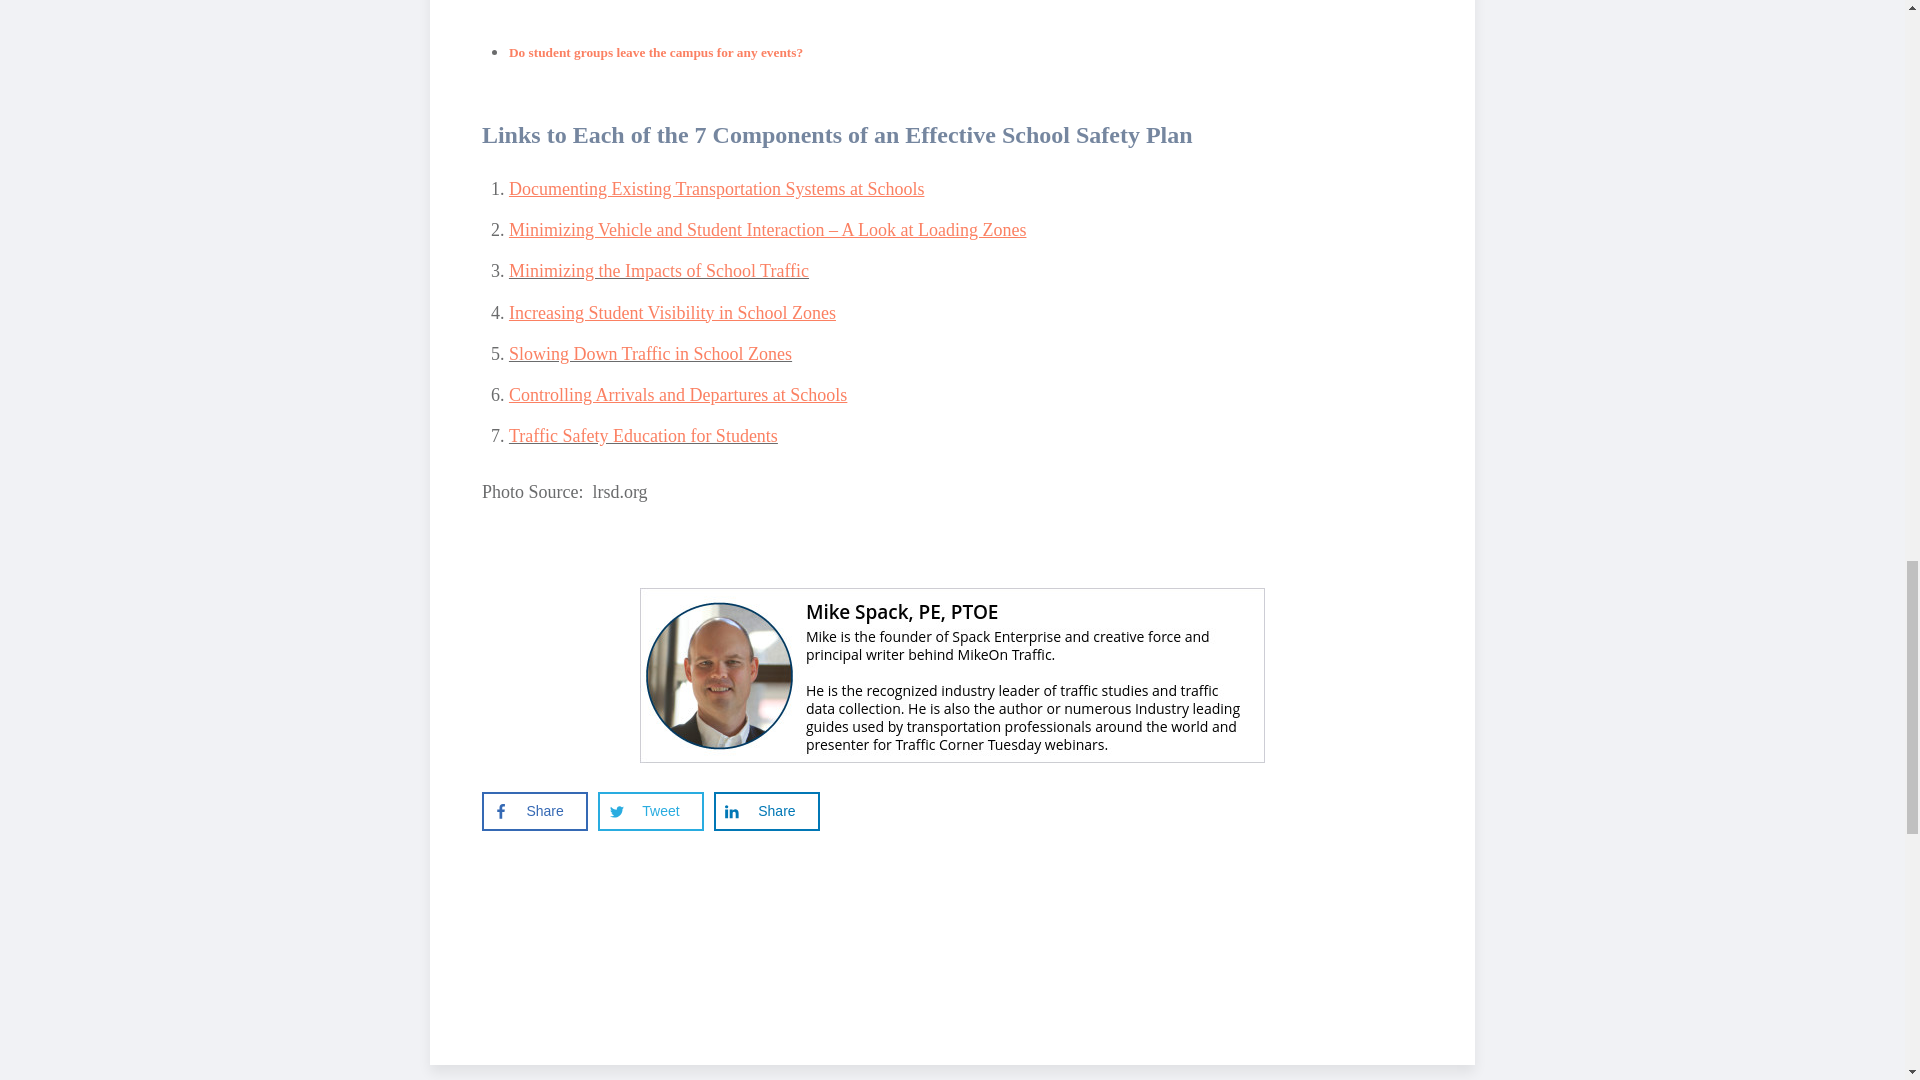 The image size is (1920, 1080). I want to click on Traffic Safety Education for Students, so click(642, 436).